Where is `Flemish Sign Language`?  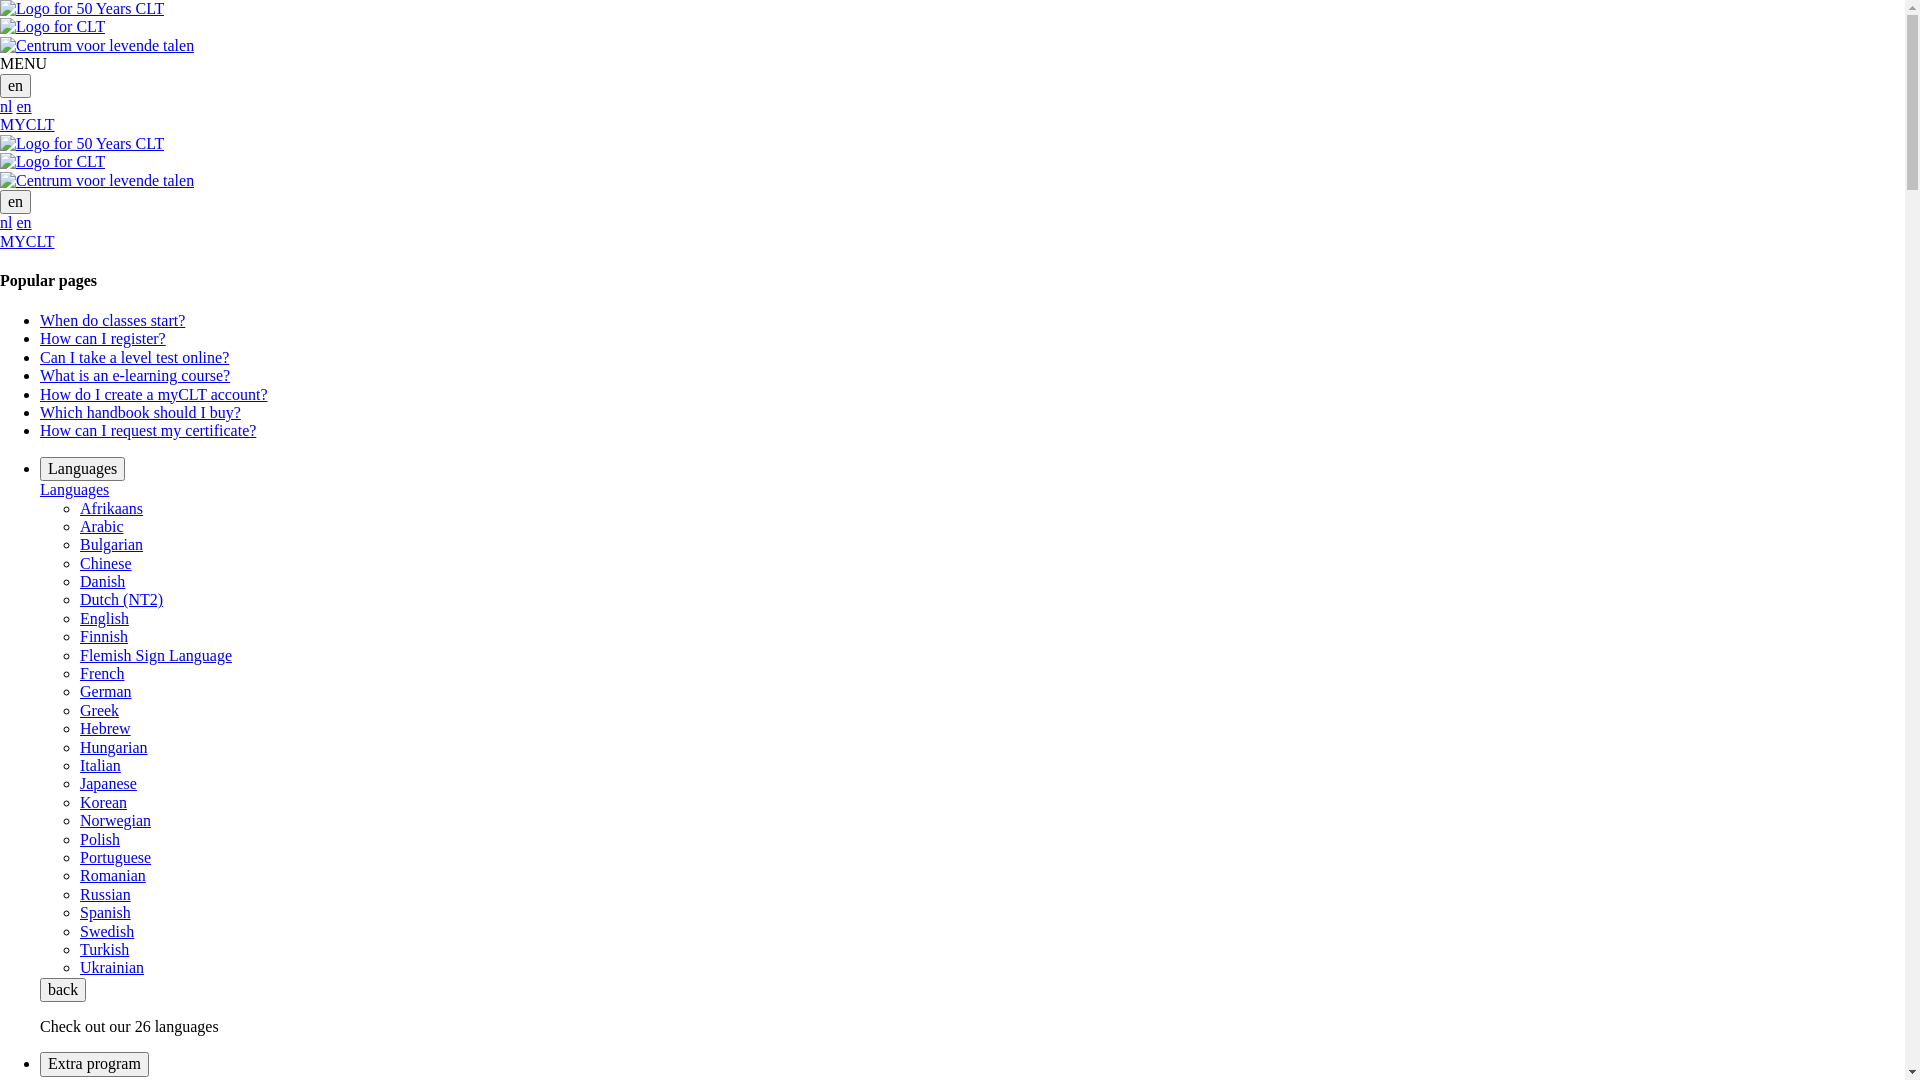 Flemish Sign Language is located at coordinates (156, 656).